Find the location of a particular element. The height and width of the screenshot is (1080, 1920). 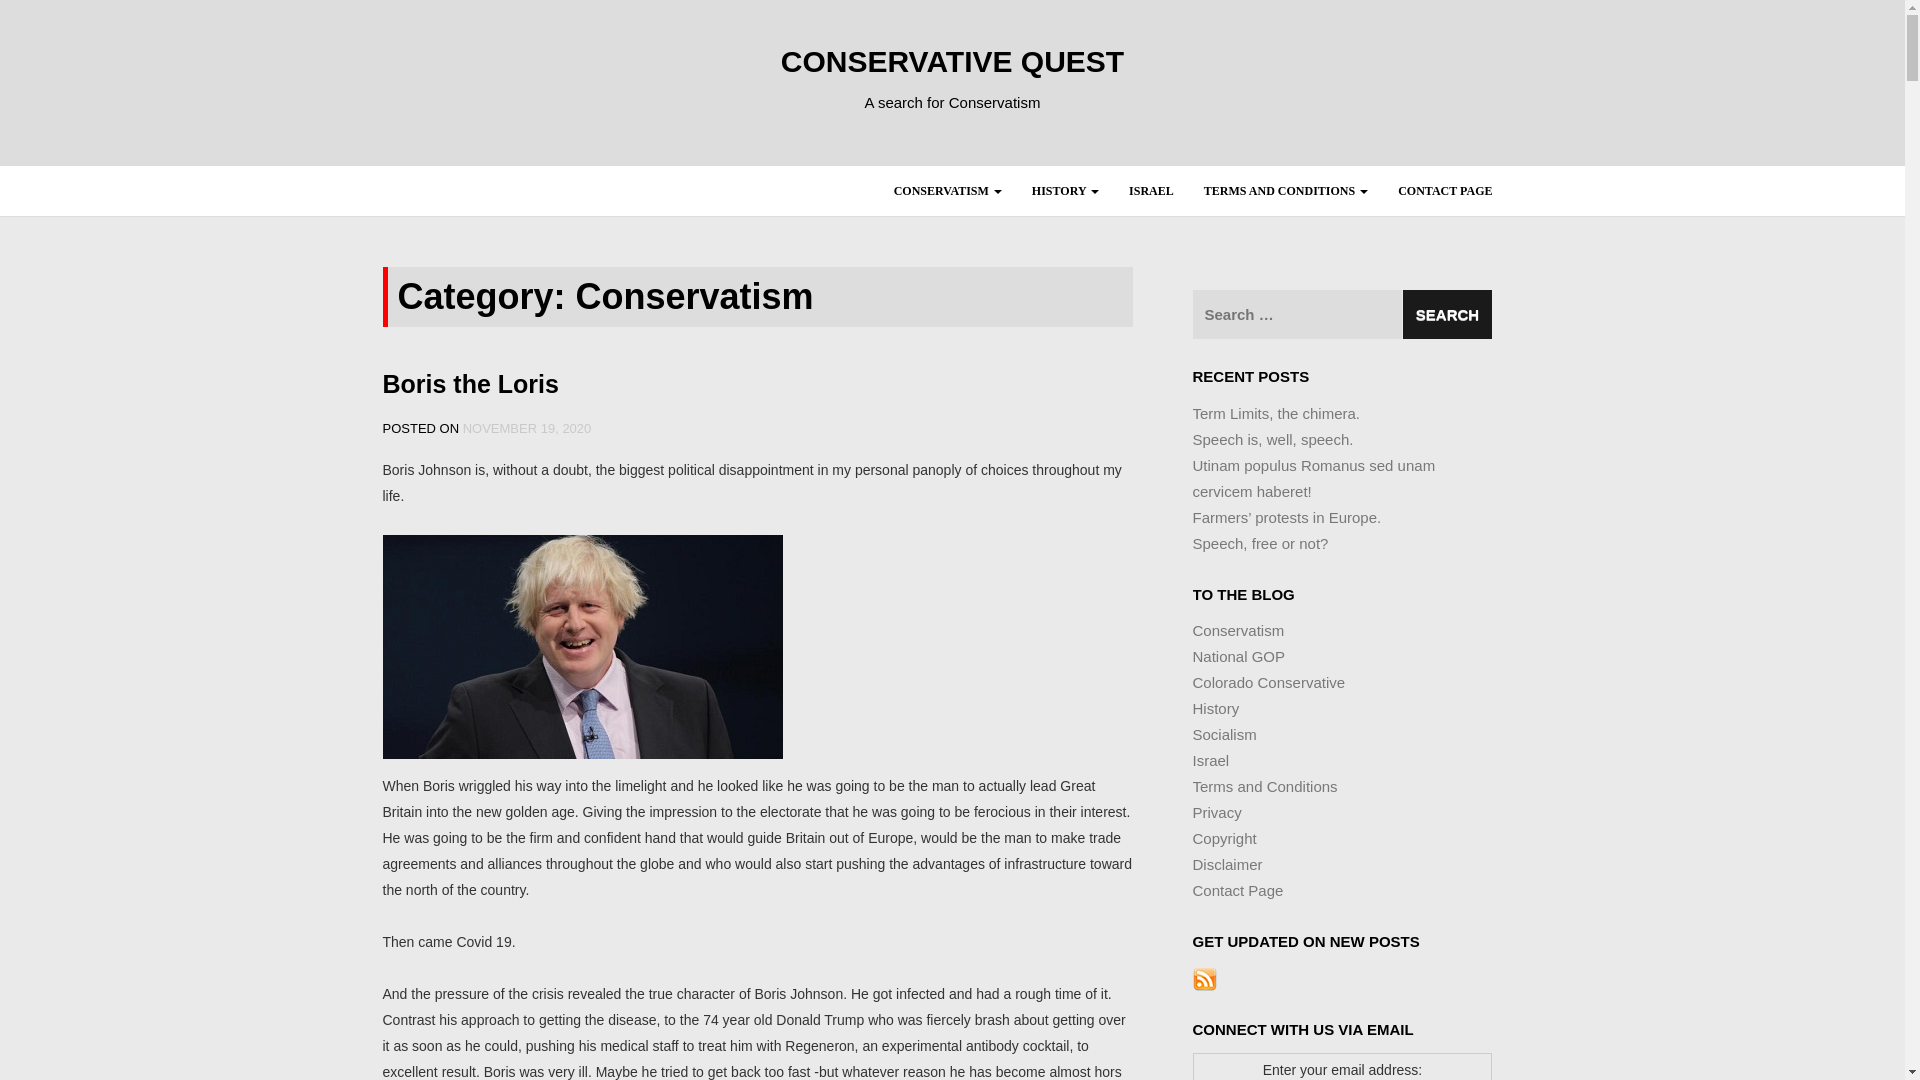

ISRAEL is located at coordinates (1150, 191).